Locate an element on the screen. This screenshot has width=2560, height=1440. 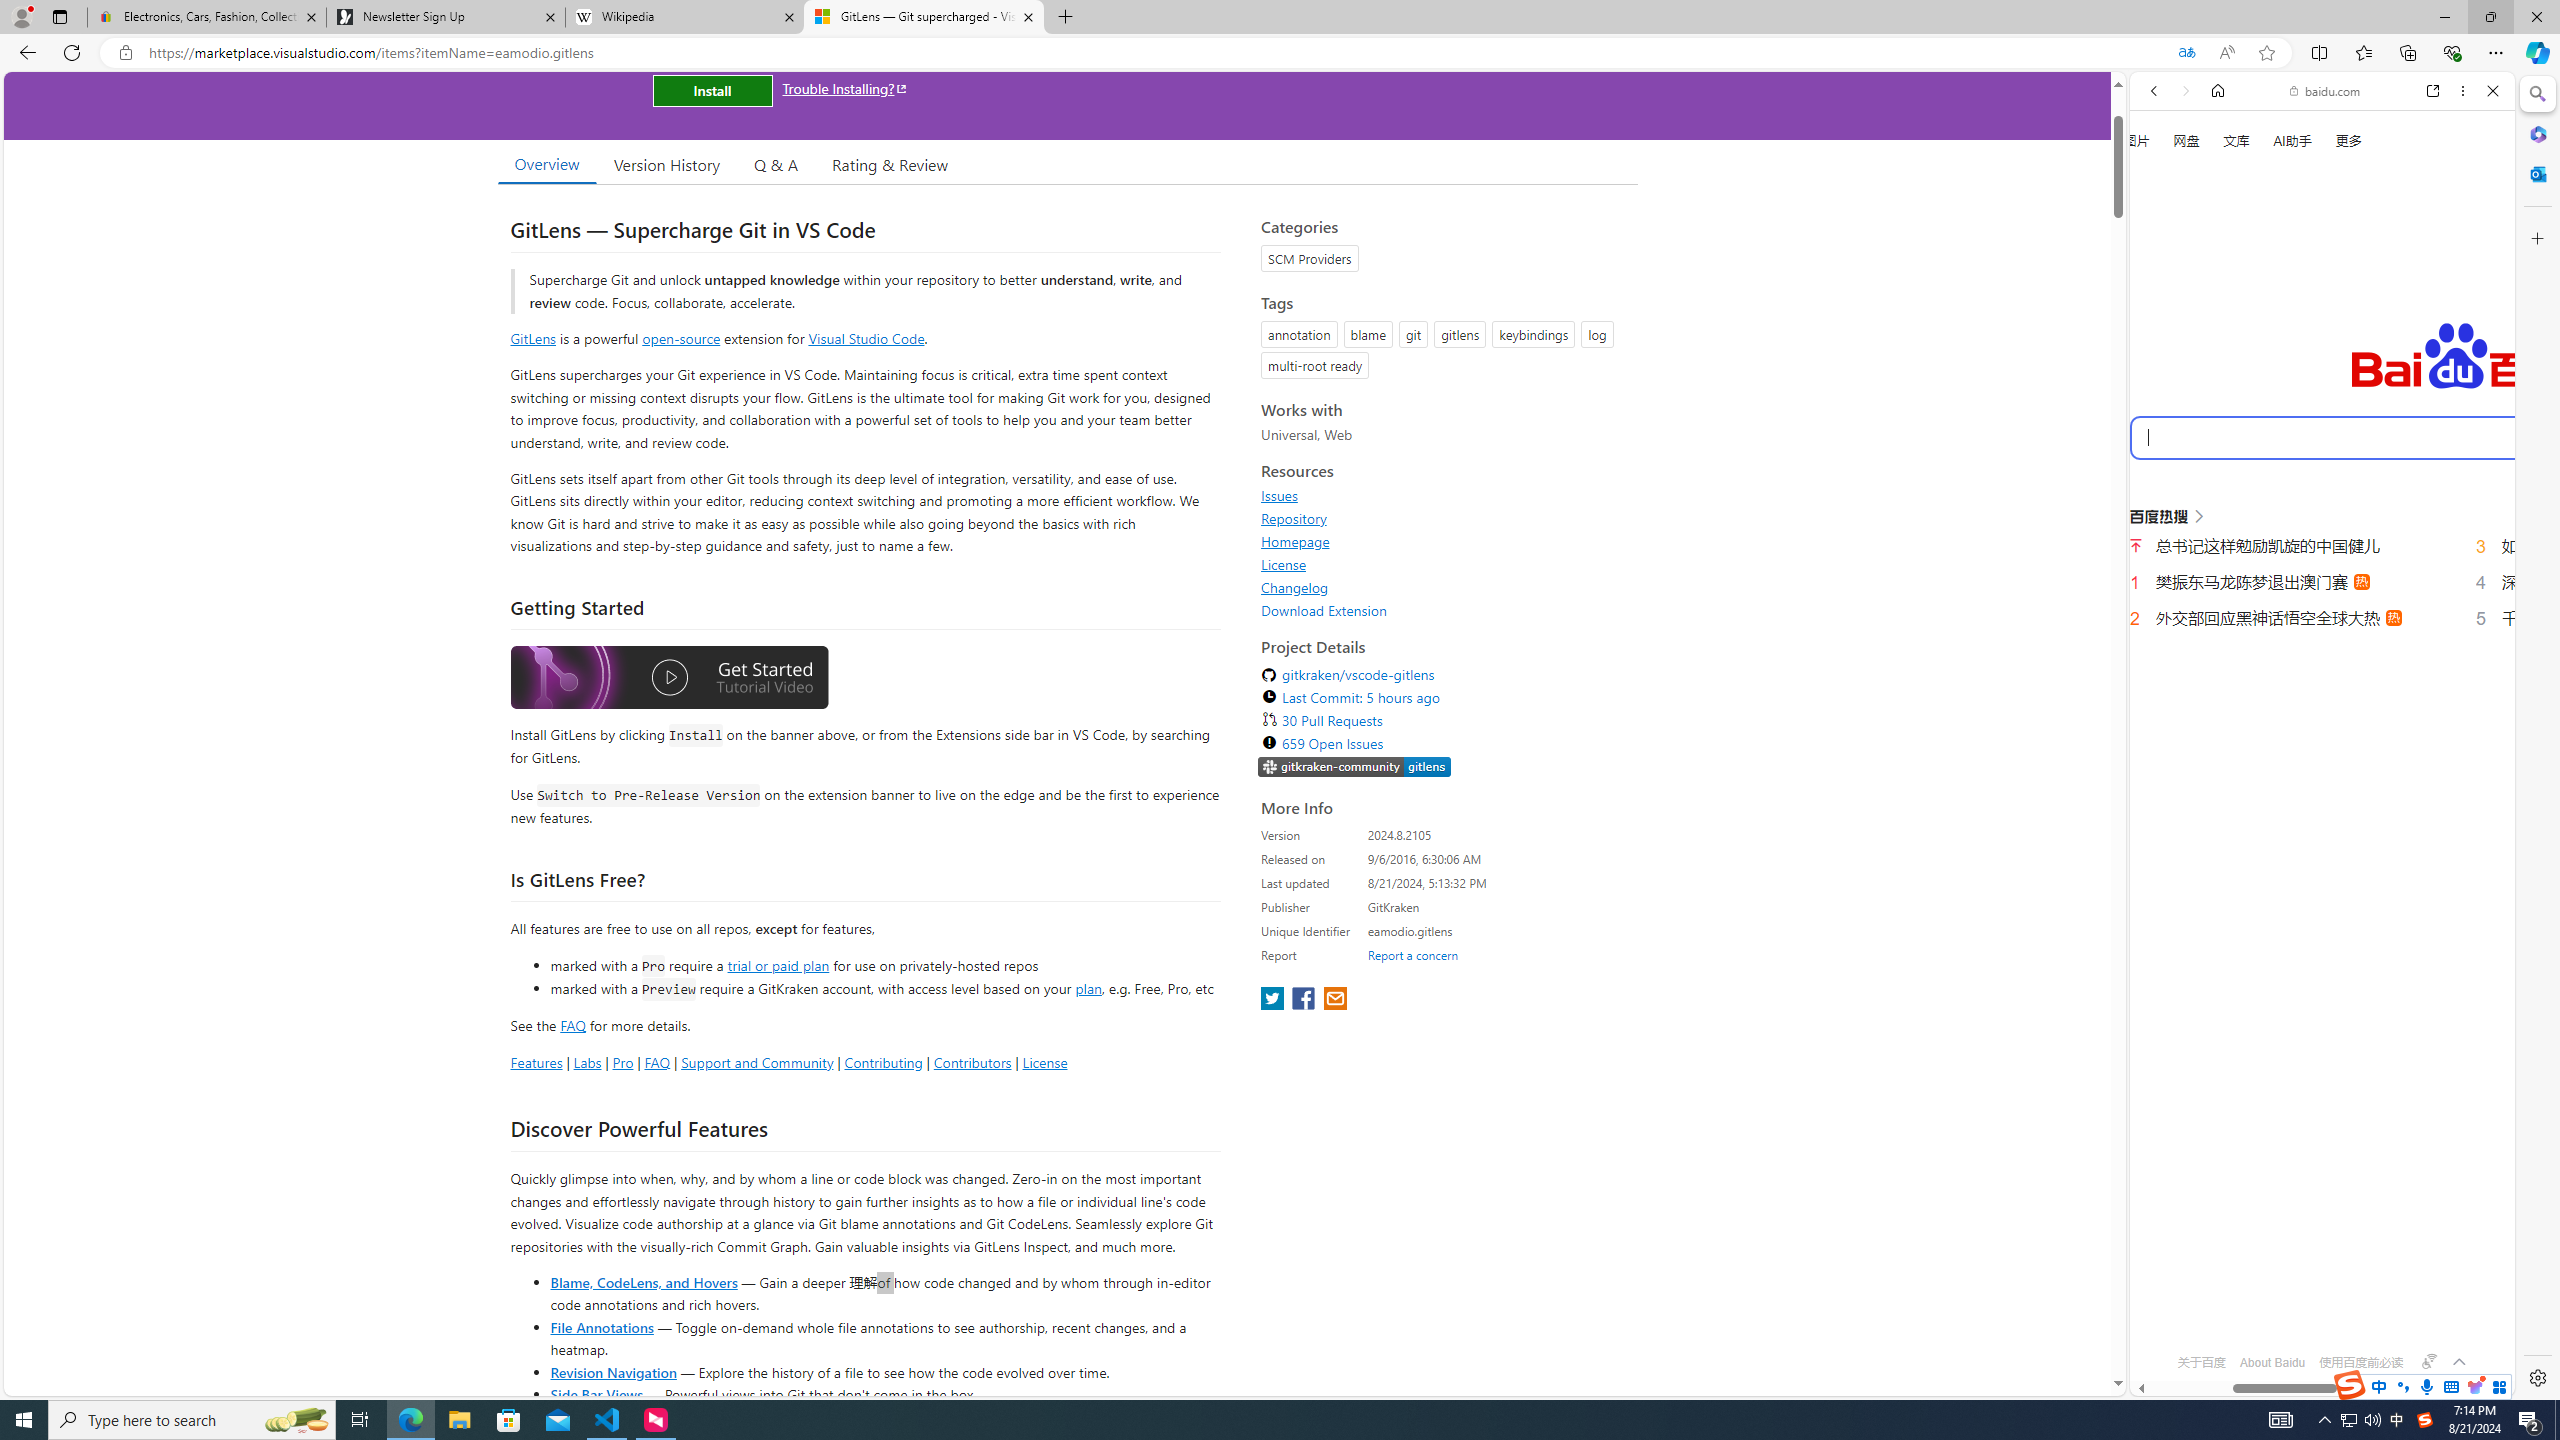
Labs is located at coordinates (587, 1062).